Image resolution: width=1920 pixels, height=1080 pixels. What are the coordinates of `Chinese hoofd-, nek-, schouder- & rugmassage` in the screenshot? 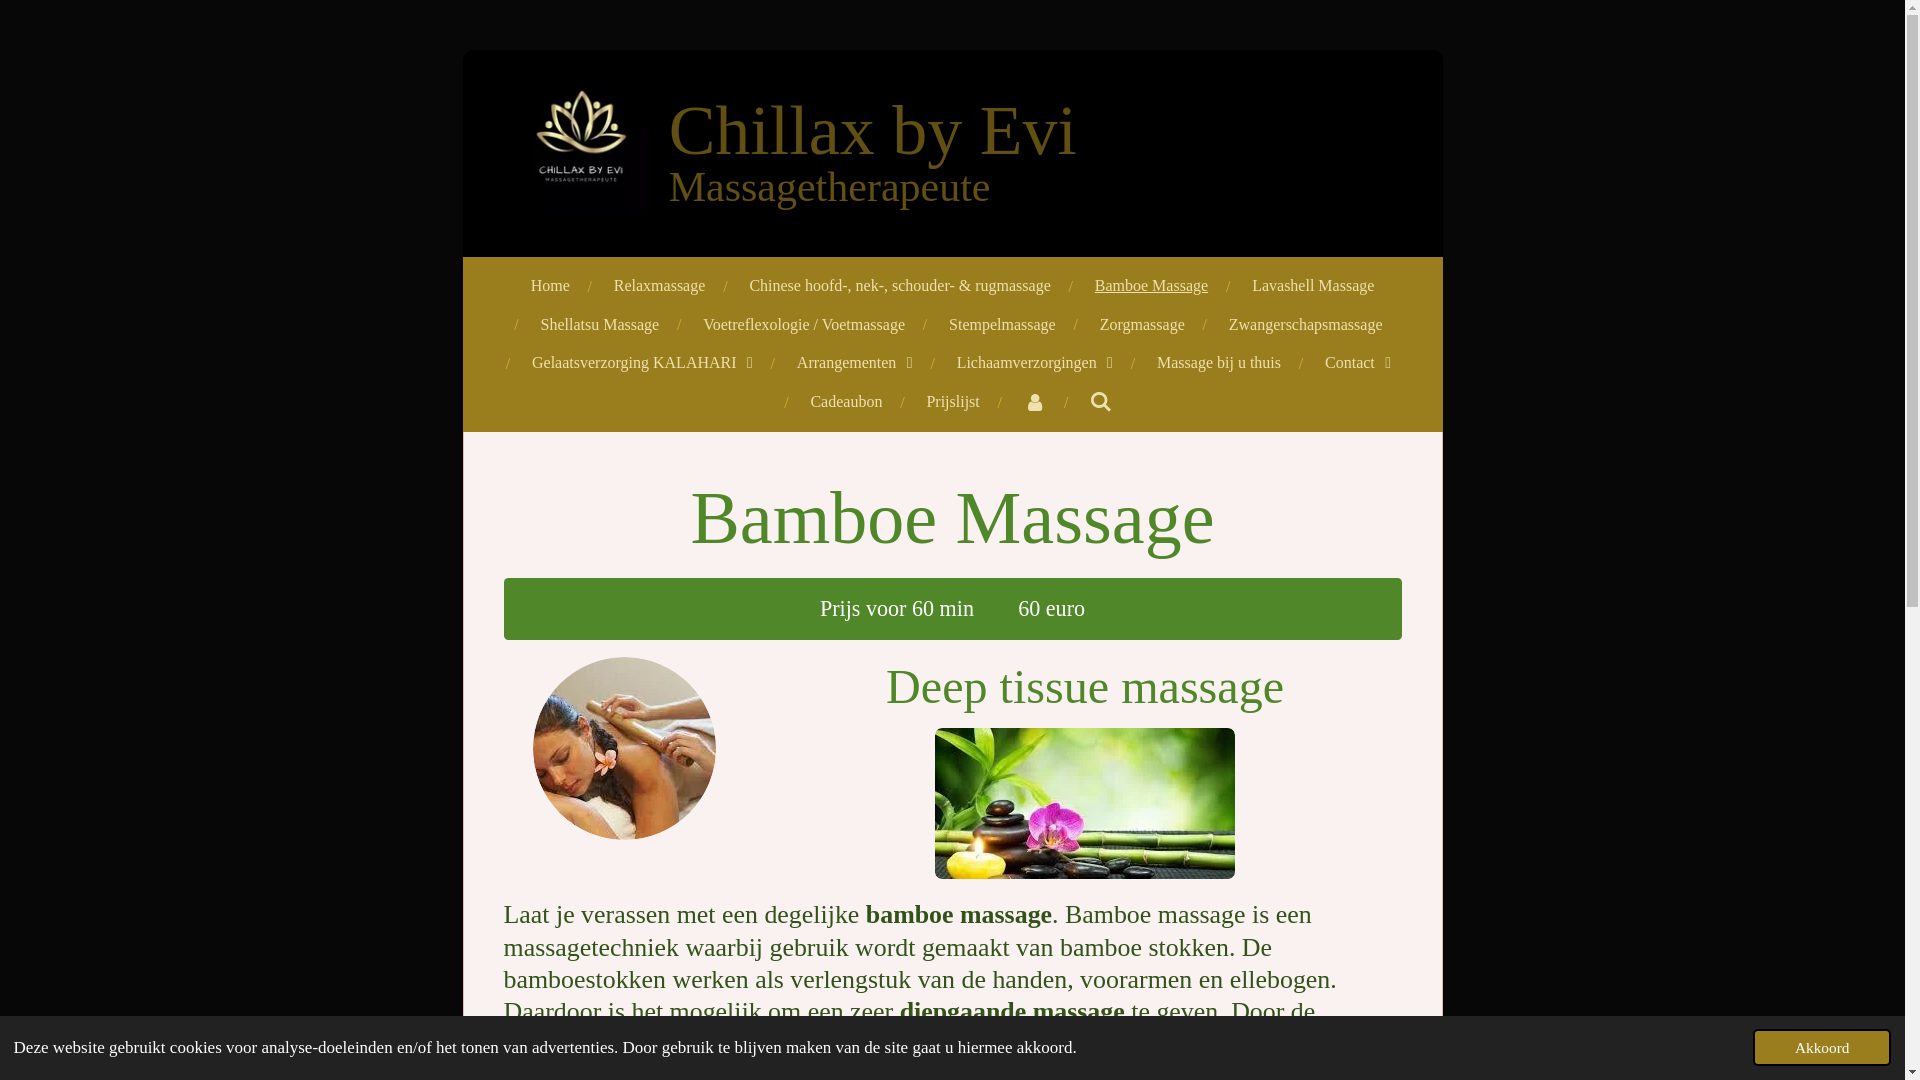 It's located at (900, 286).